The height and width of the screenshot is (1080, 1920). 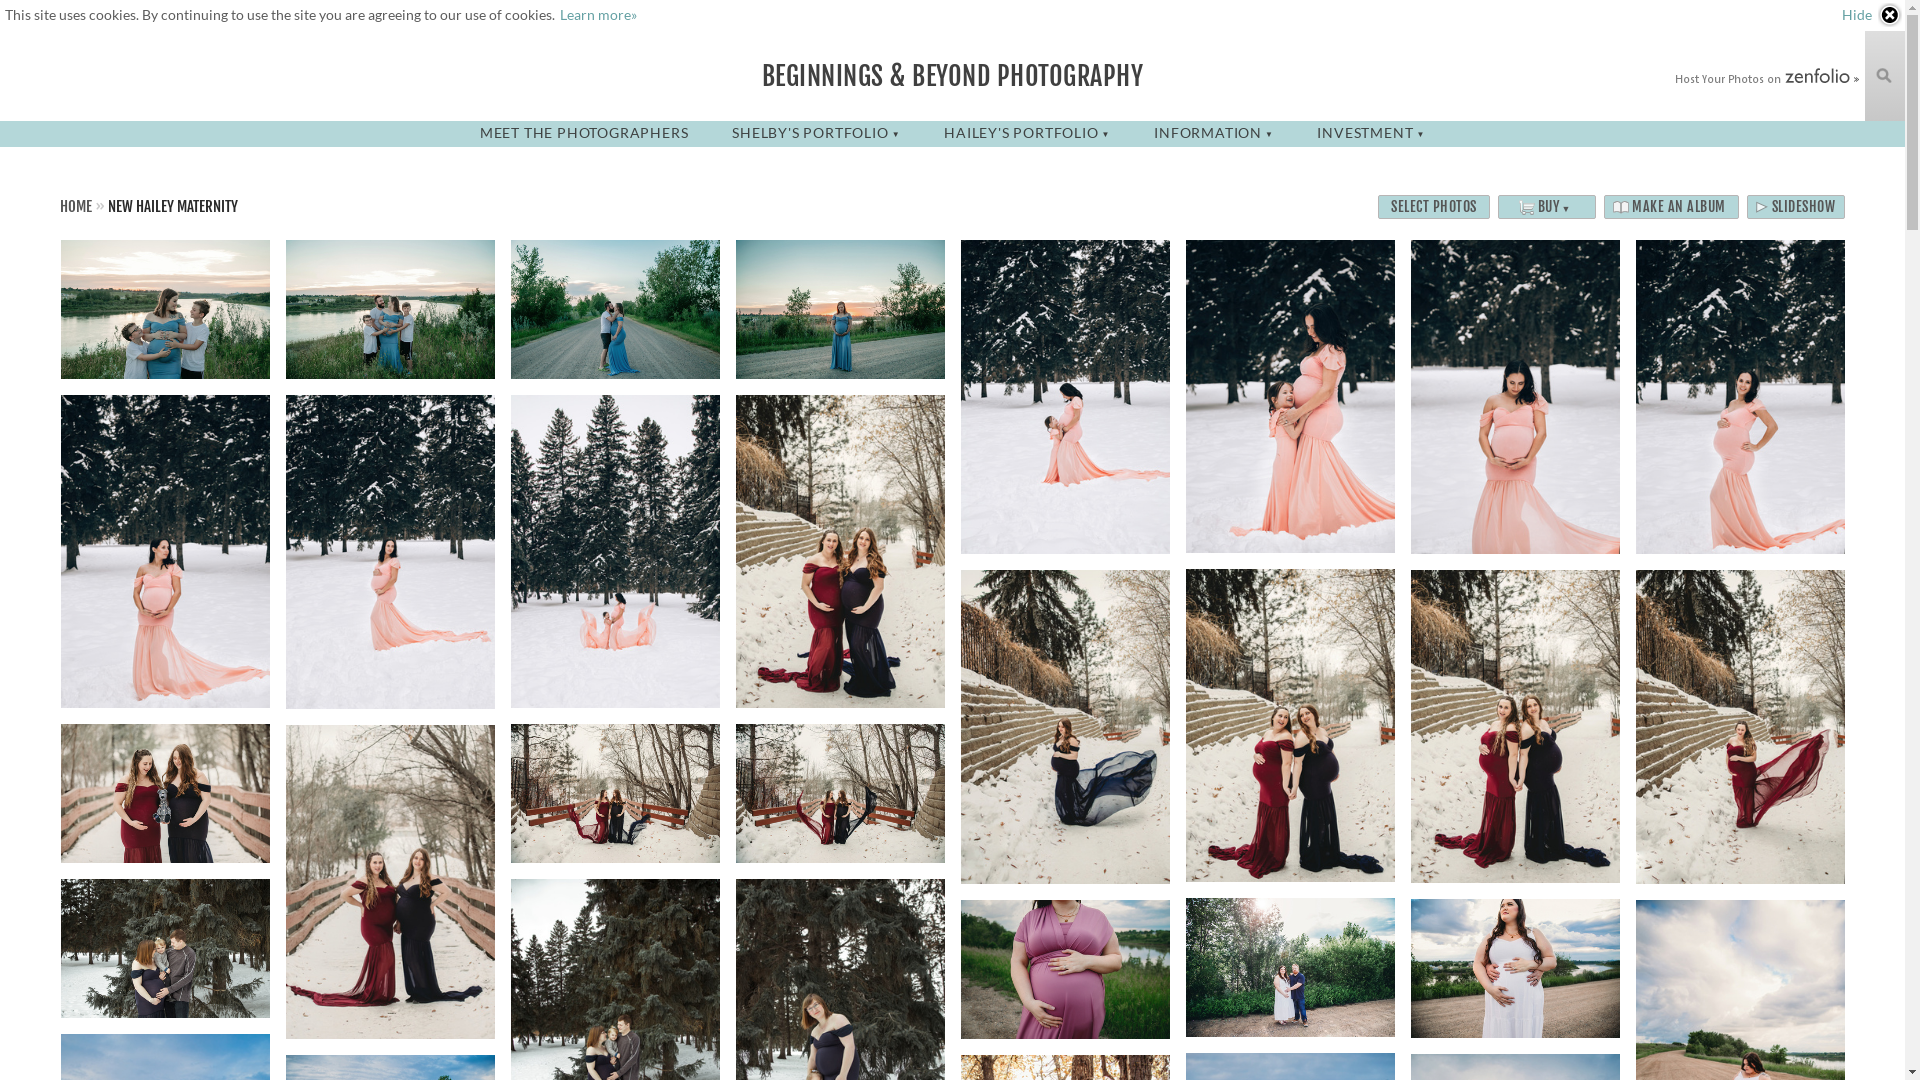 What do you see at coordinates (953, 76) in the screenshot?
I see `BEGINNINGS & BEYOND PHOTOGRAPHY` at bounding box center [953, 76].